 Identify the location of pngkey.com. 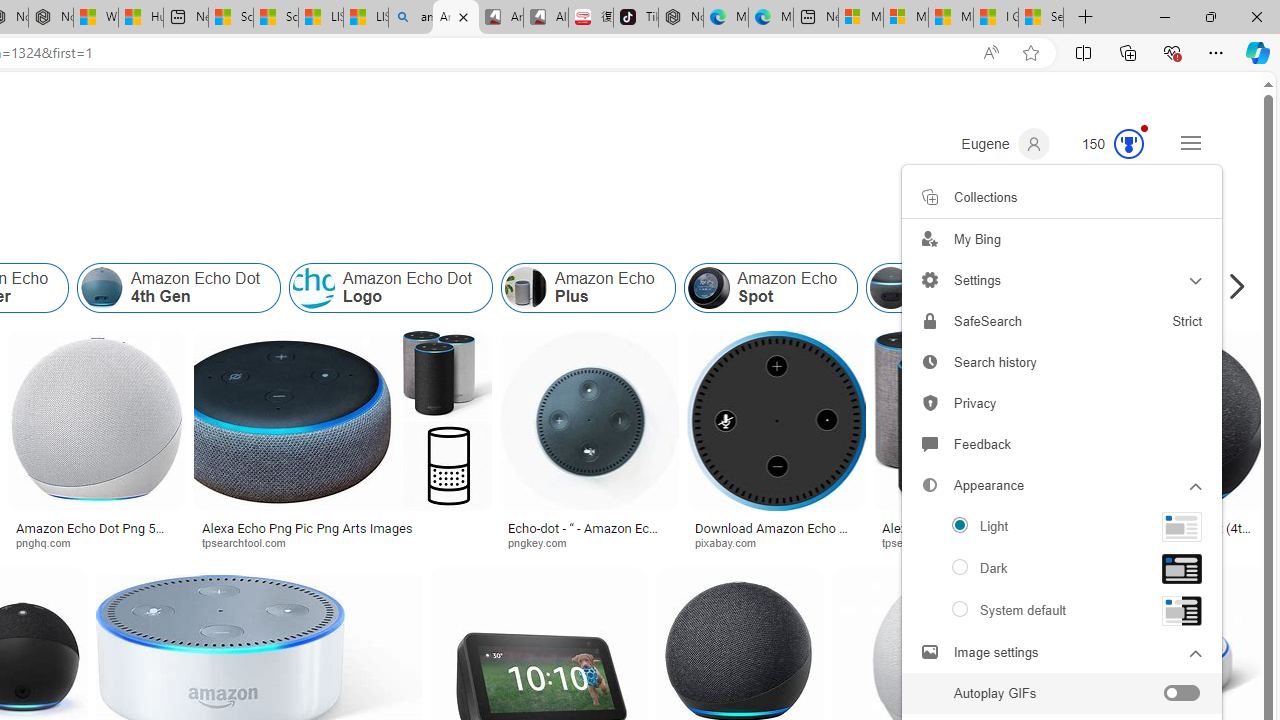
(544, 542).